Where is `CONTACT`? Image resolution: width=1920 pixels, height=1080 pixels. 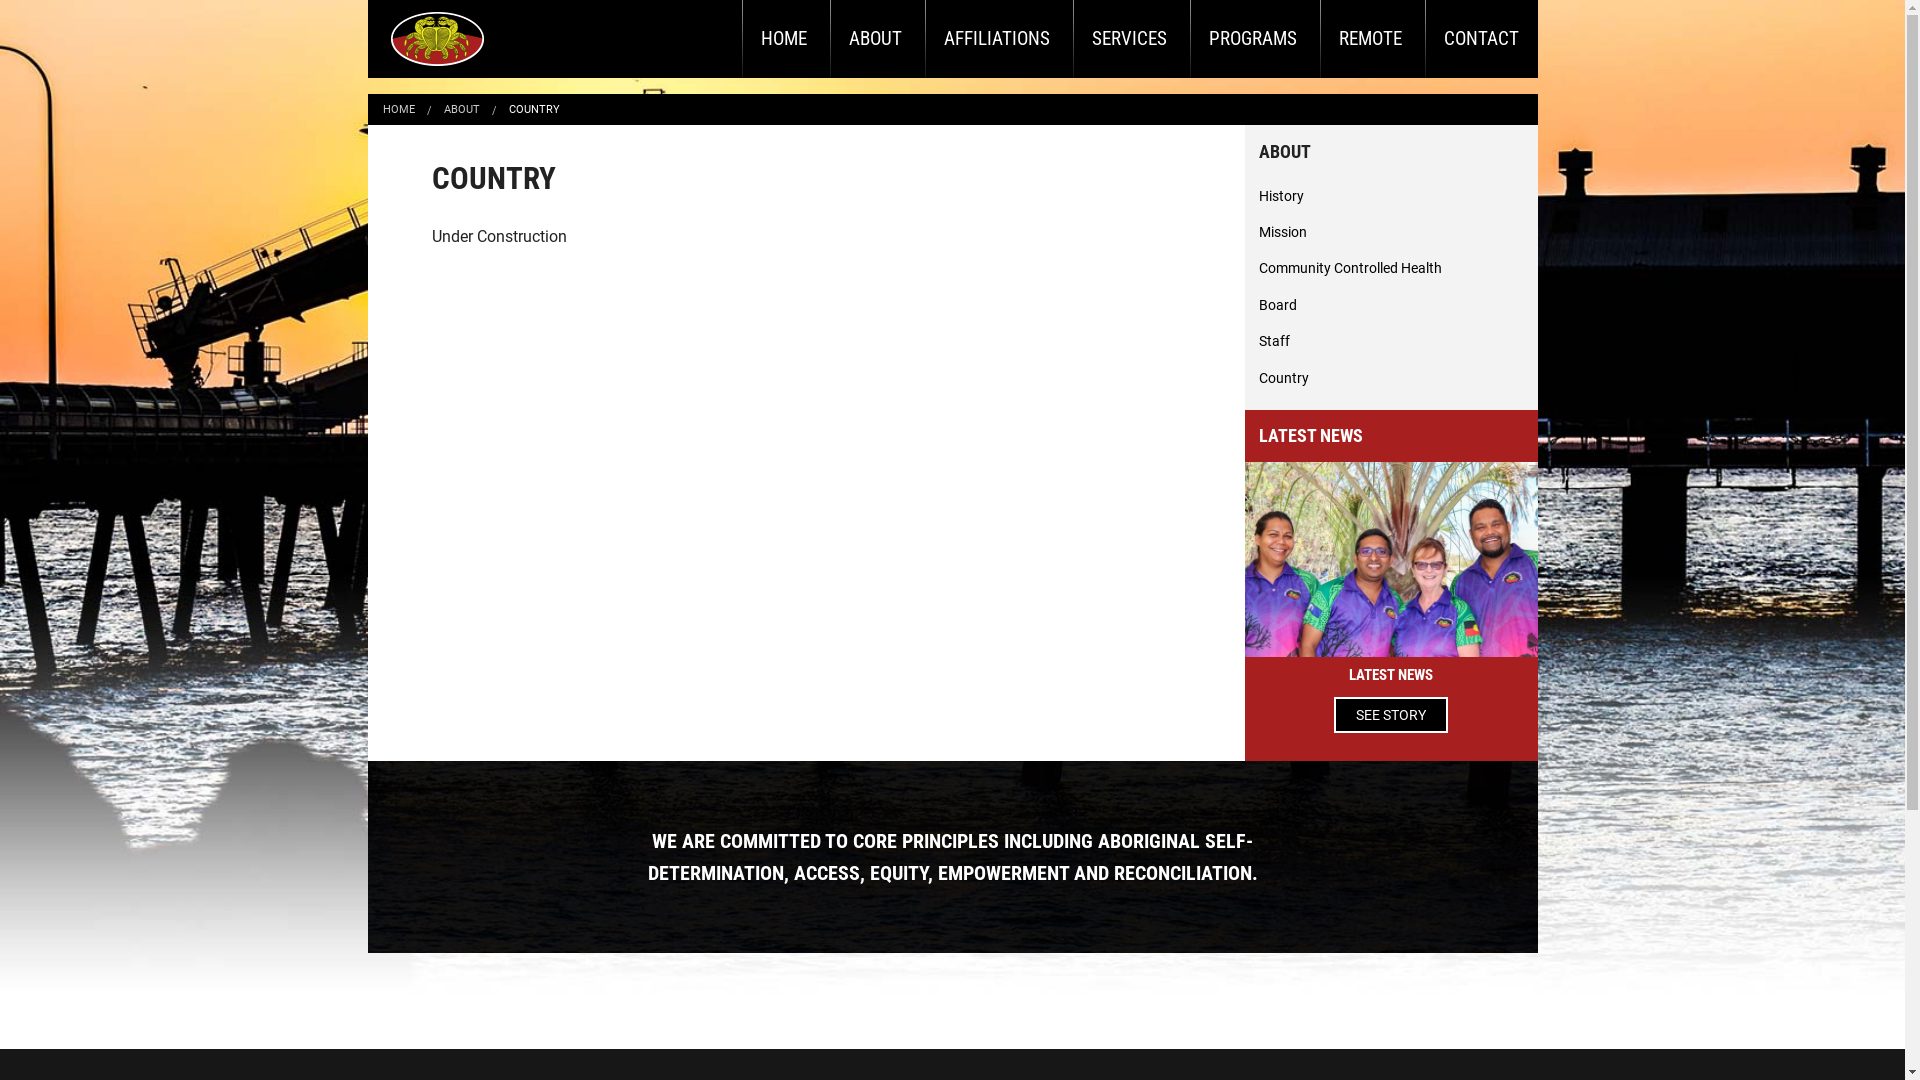
CONTACT is located at coordinates (1480, 38).